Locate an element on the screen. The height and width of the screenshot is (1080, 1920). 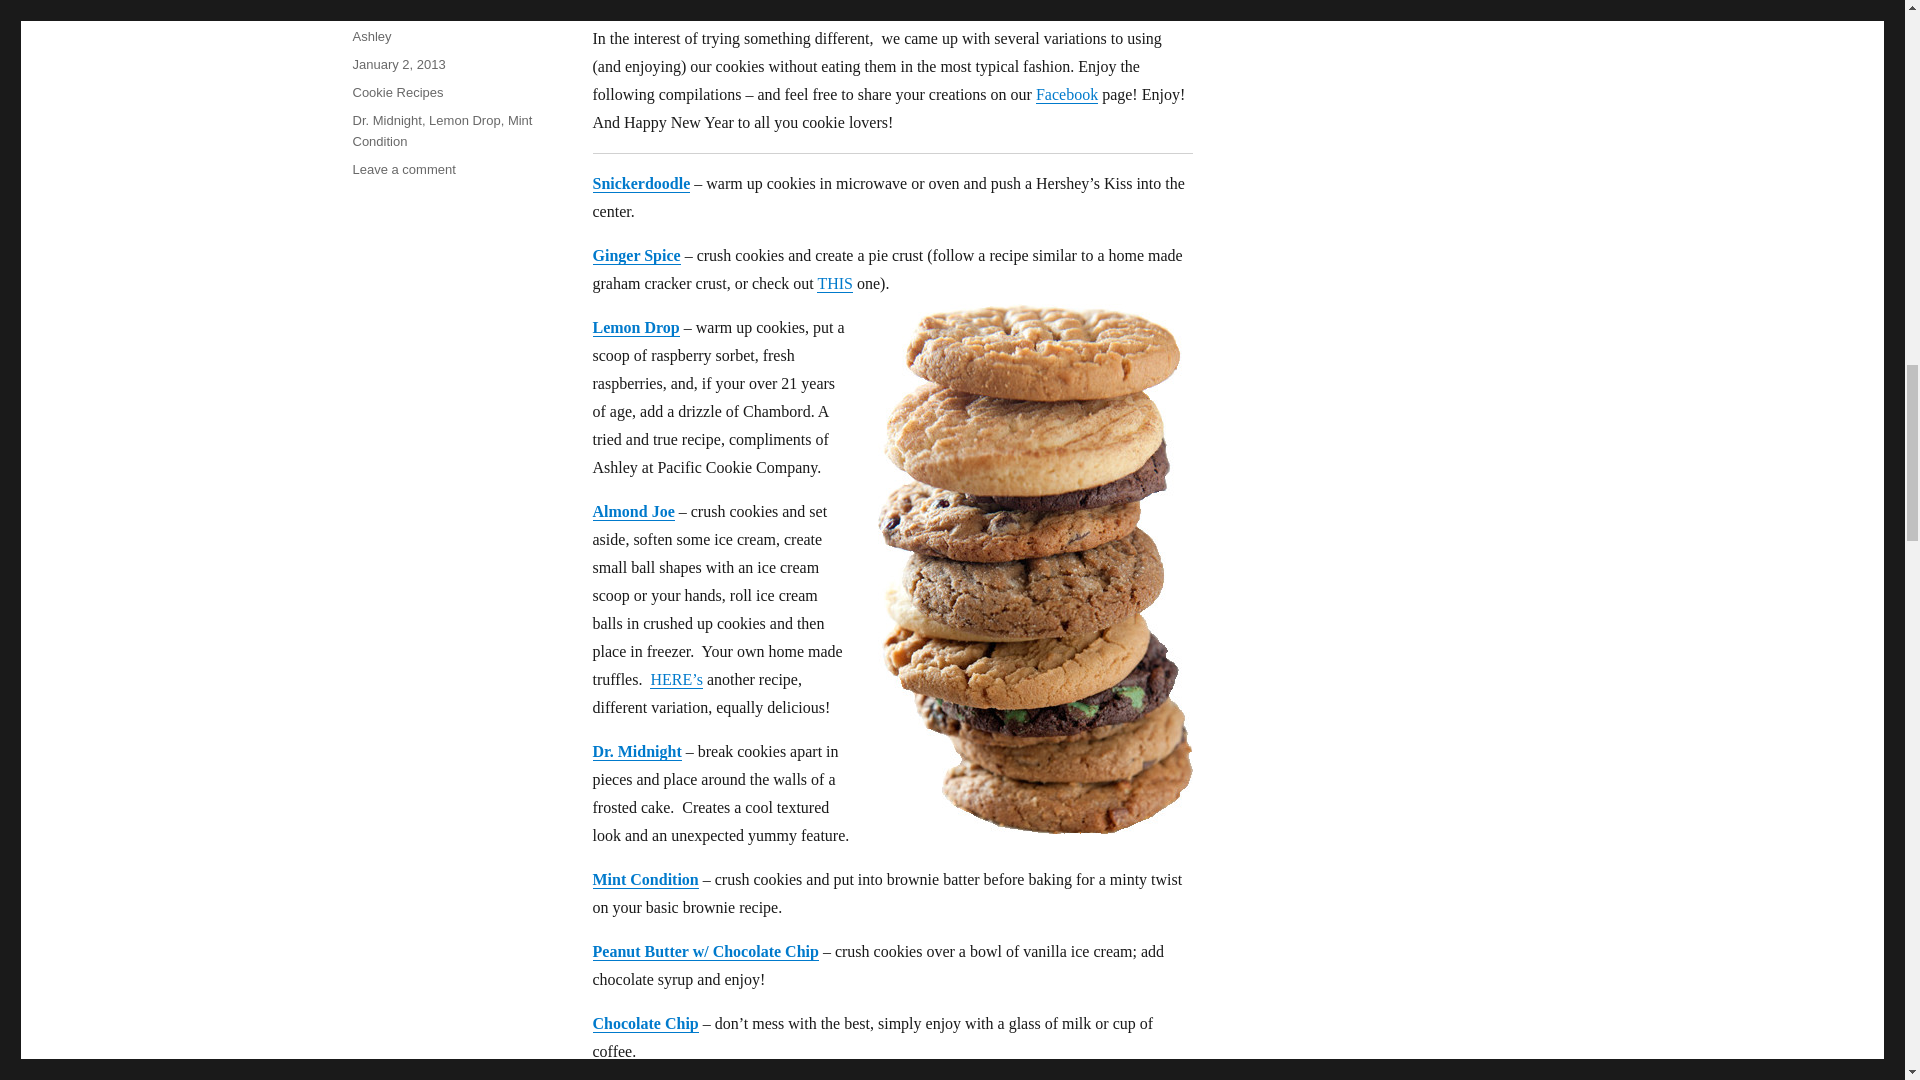
Lemon Drop is located at coordinates (635, 326).